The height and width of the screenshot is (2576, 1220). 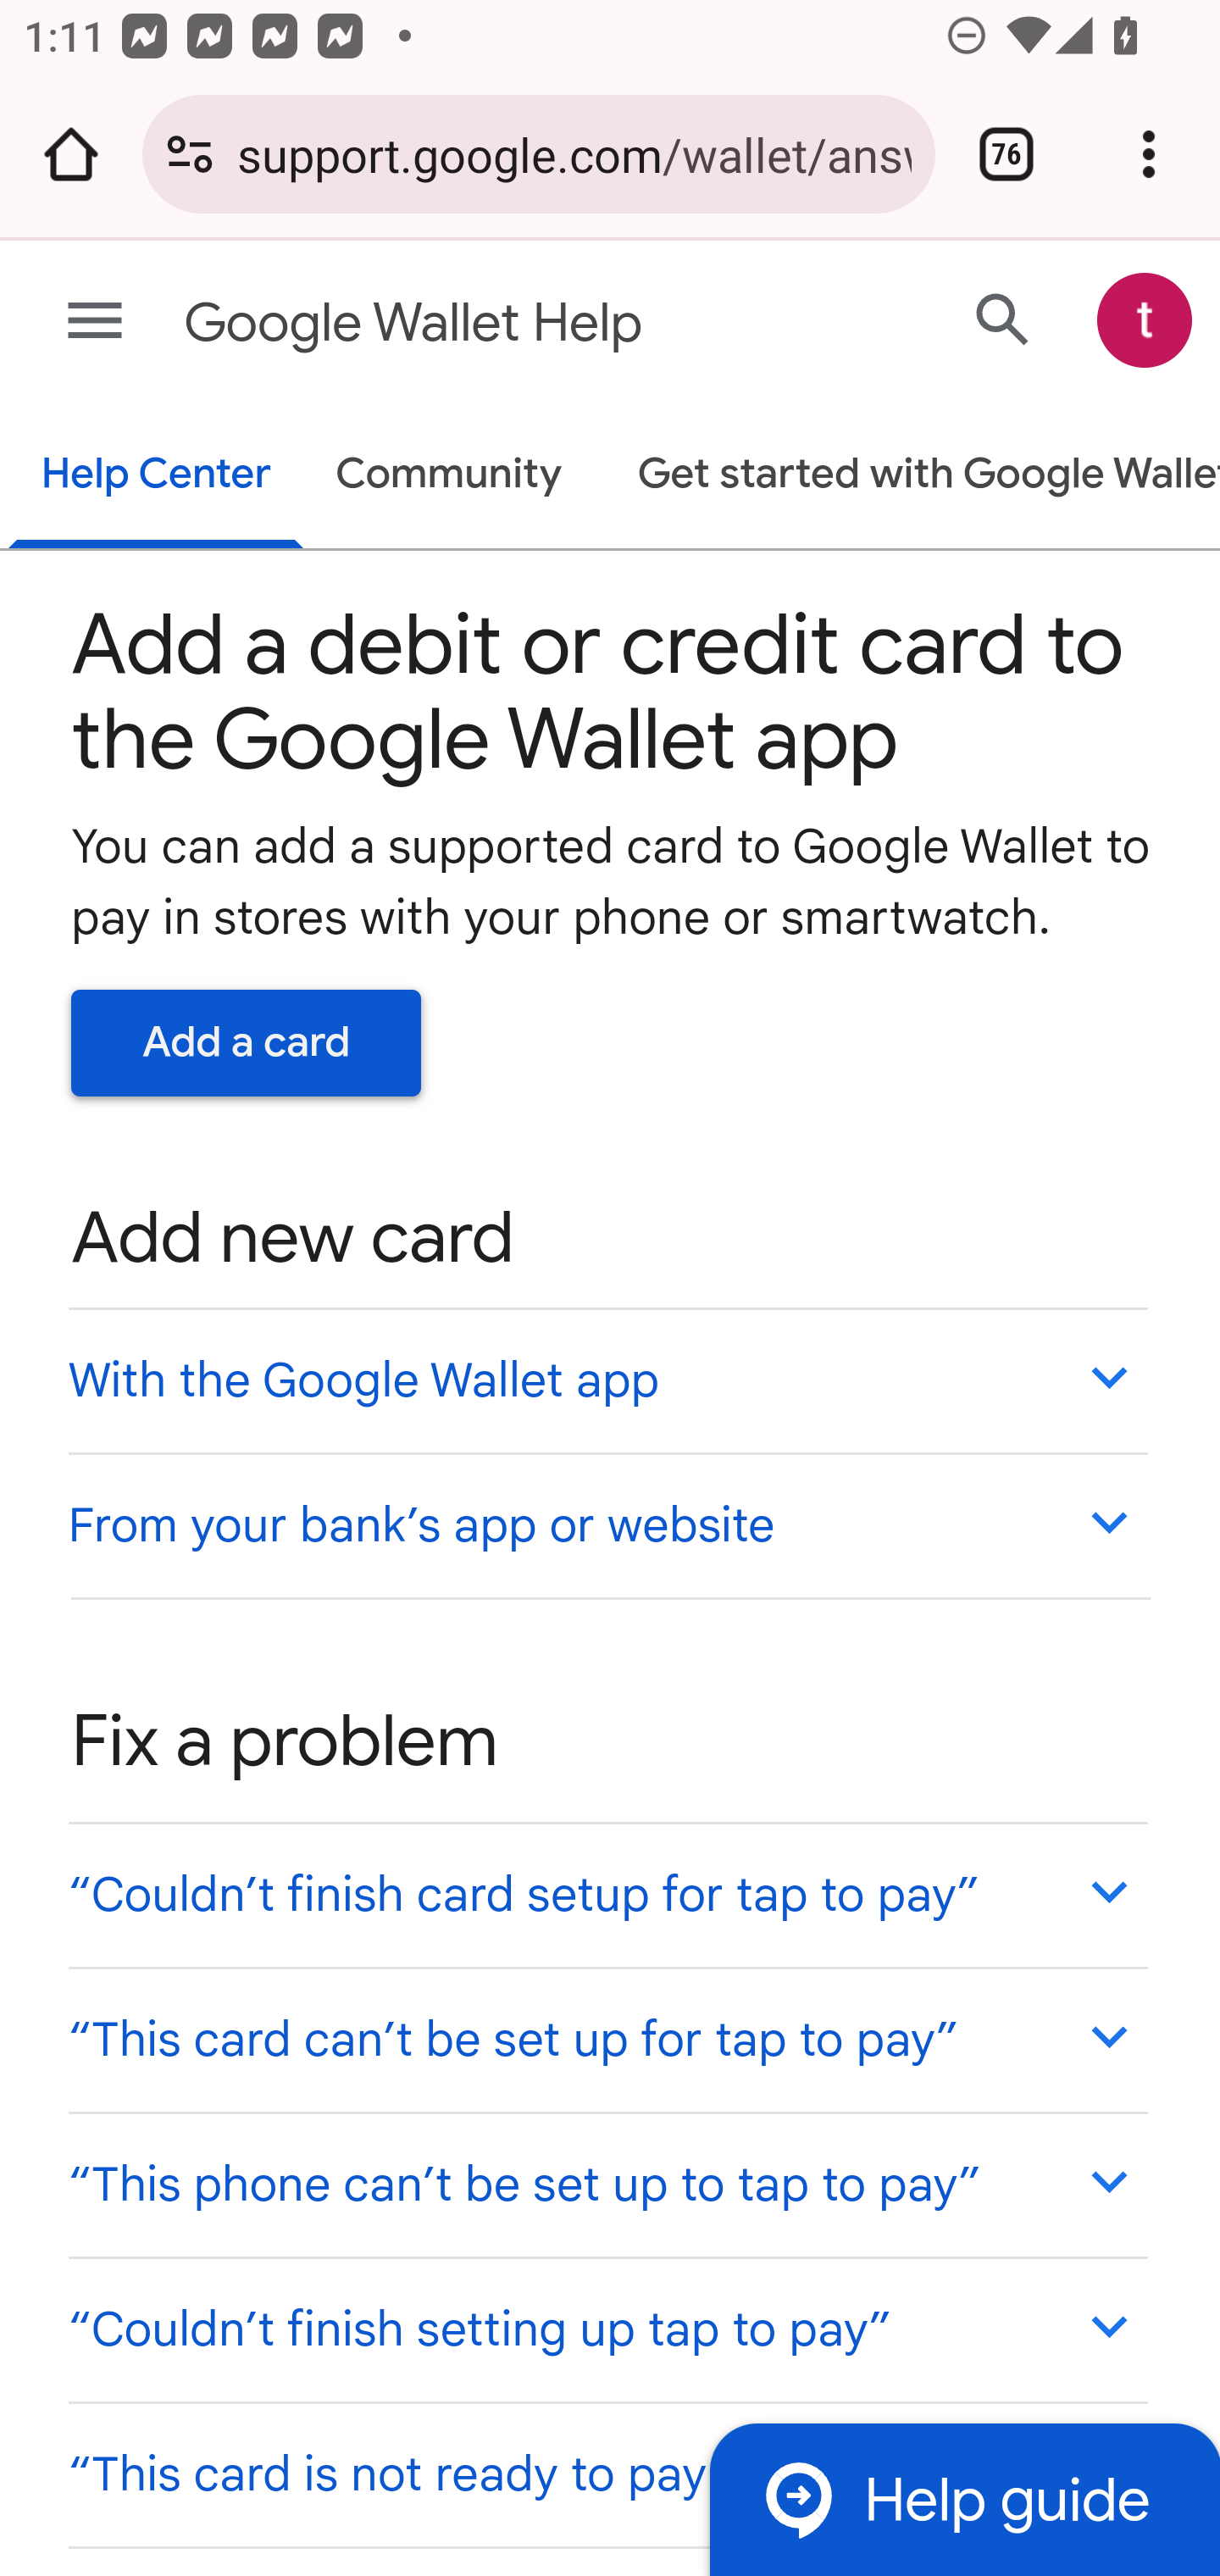 What do you see at coordinates (190, 154) in the screenshot?
I see `Connection is secure` at bounding box center [190, 154].